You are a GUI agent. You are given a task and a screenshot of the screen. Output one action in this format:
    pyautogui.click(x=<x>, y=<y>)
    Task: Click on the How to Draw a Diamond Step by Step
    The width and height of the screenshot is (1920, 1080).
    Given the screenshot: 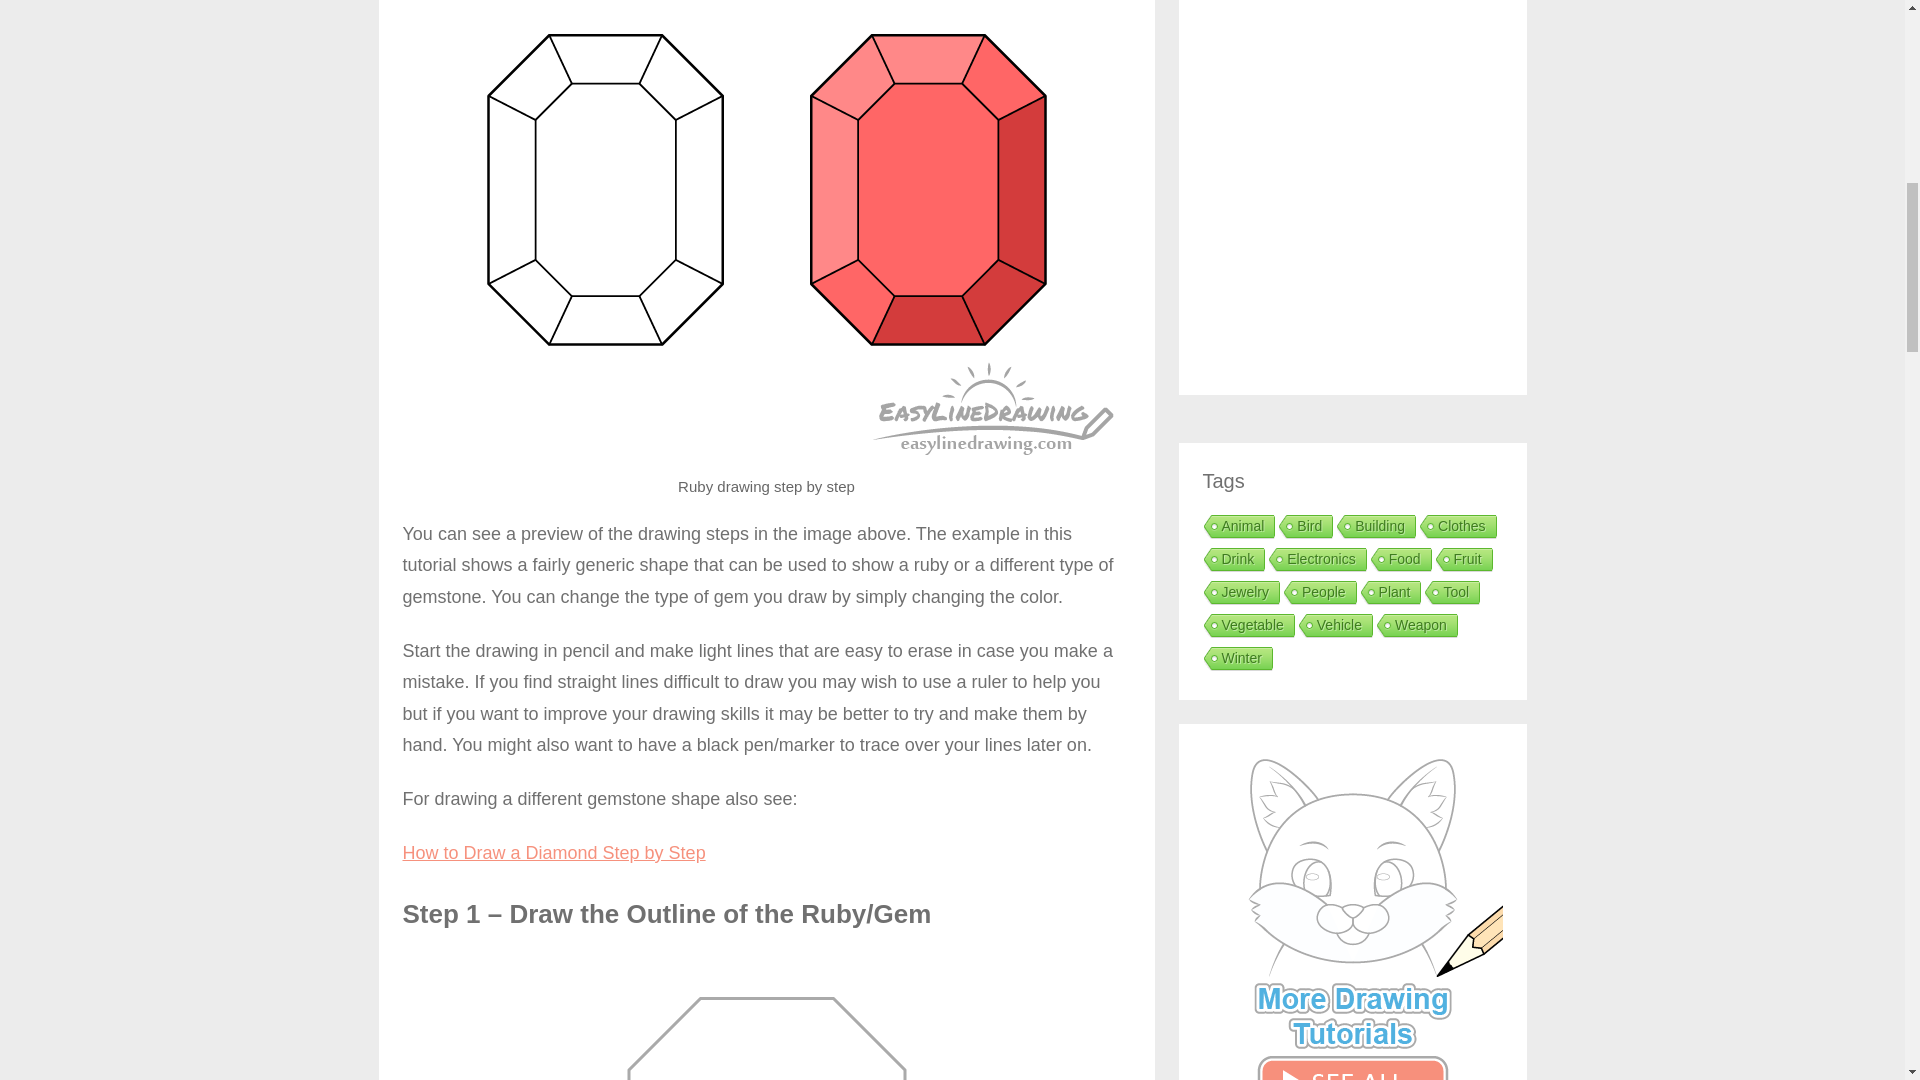 What is the action you would take?
    pyautogui.click(x=552, y=852)
    